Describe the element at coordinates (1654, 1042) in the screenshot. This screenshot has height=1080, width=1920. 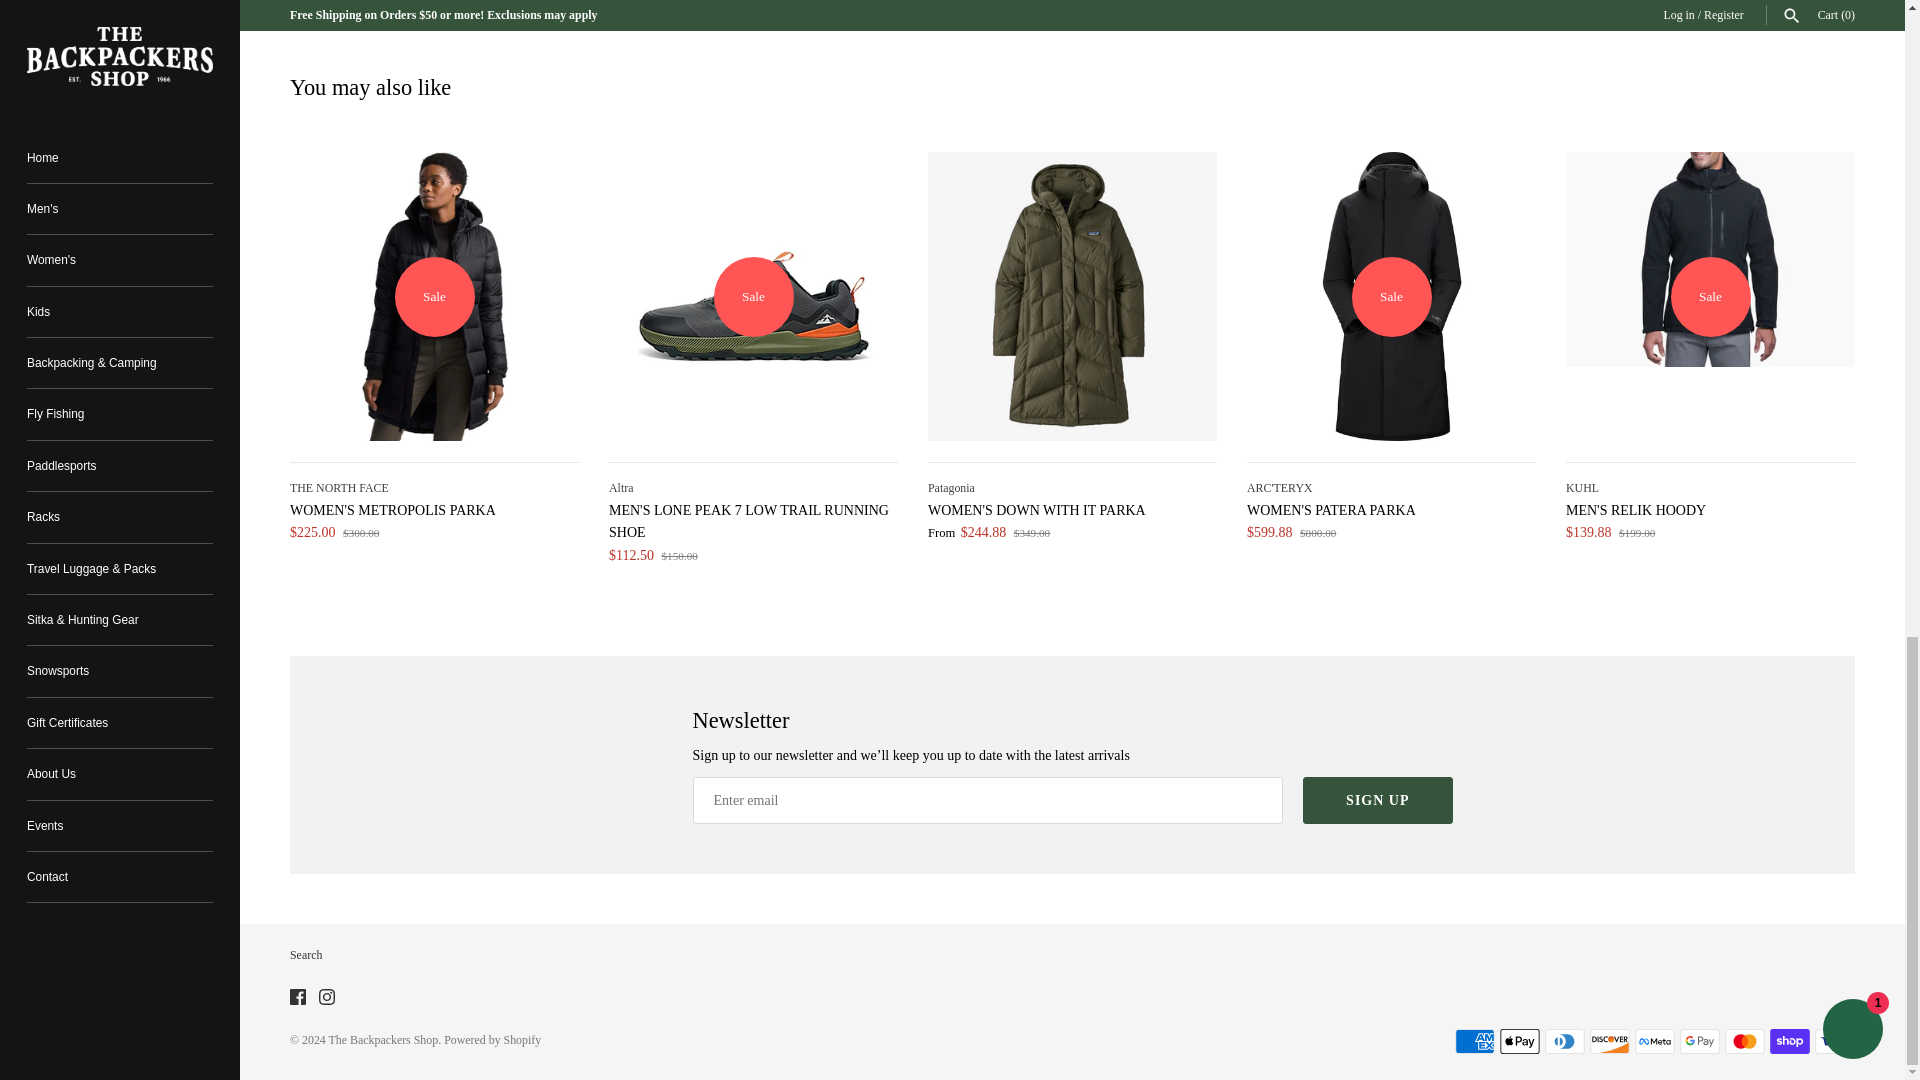
I see `Meta Pay` at that location.